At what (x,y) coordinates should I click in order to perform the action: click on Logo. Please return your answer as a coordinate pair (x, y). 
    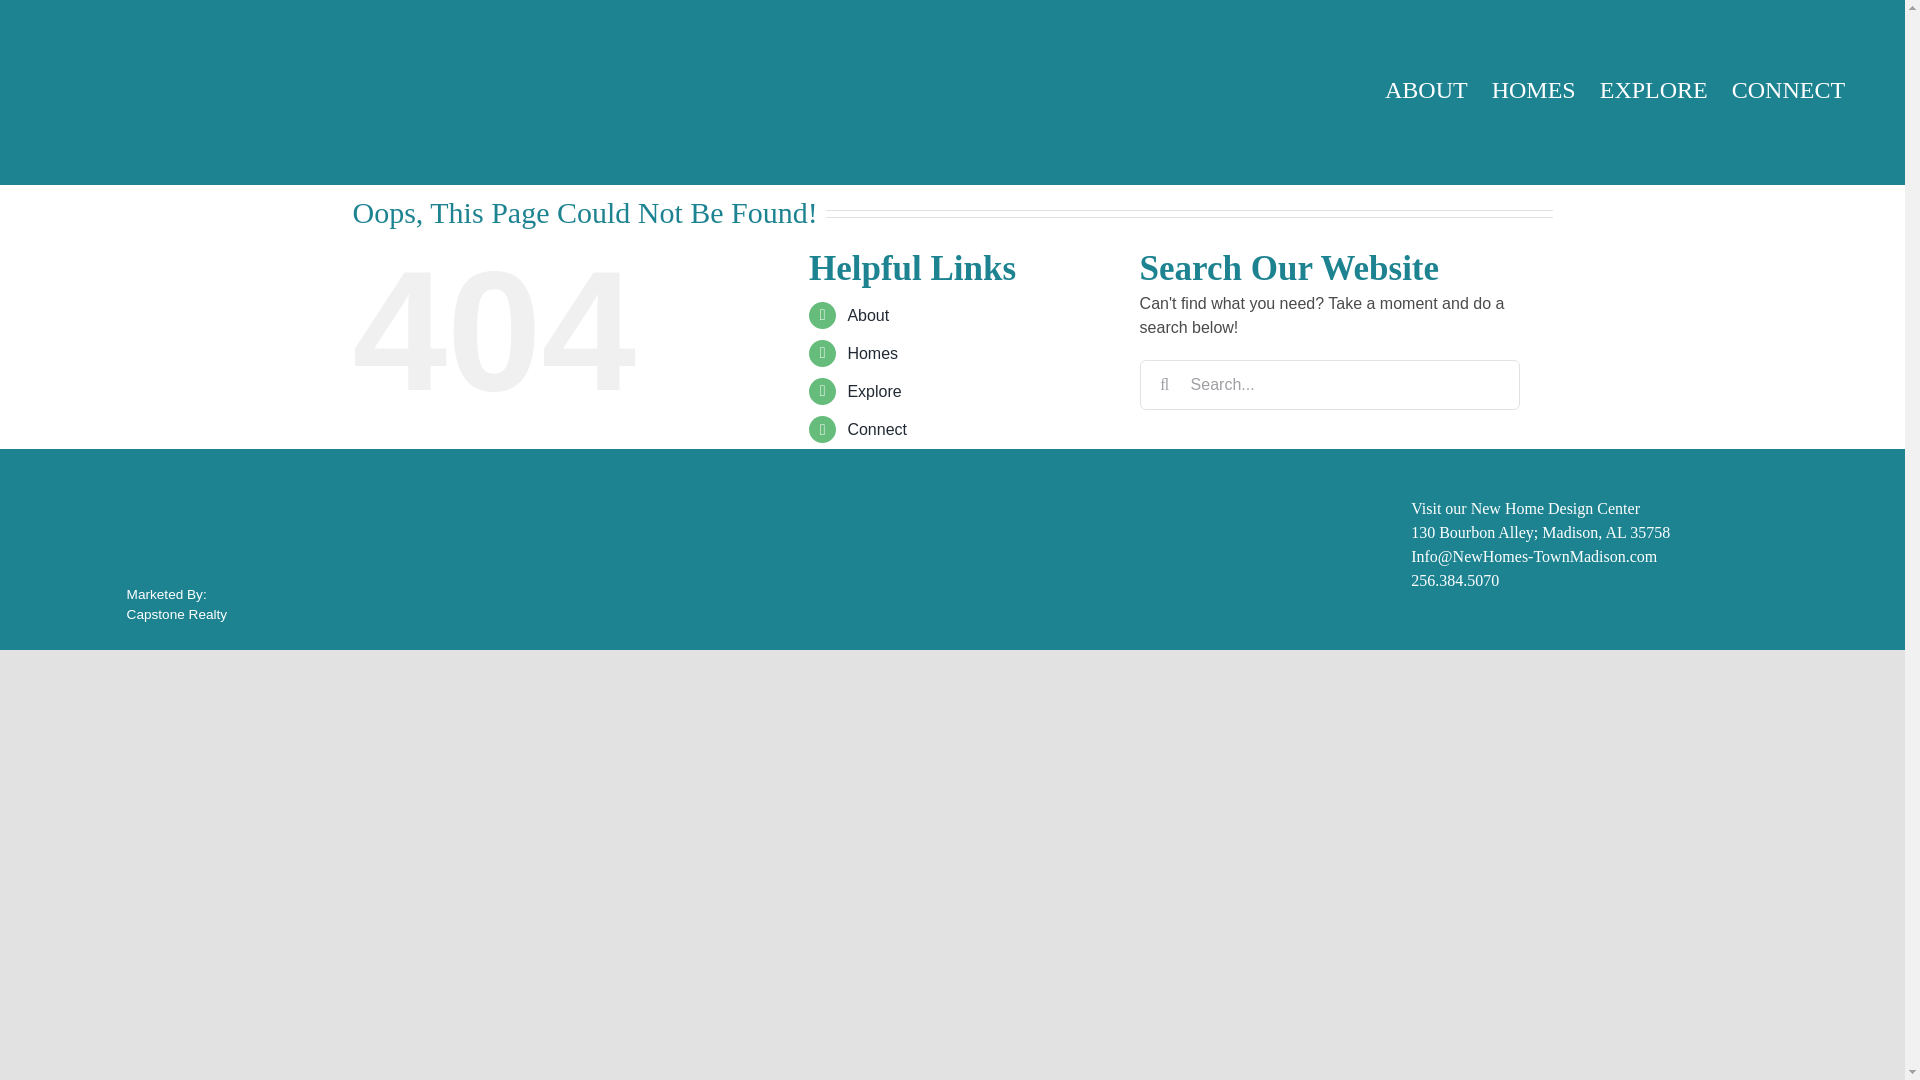
    Looking at the image, I should click on (98, 530).